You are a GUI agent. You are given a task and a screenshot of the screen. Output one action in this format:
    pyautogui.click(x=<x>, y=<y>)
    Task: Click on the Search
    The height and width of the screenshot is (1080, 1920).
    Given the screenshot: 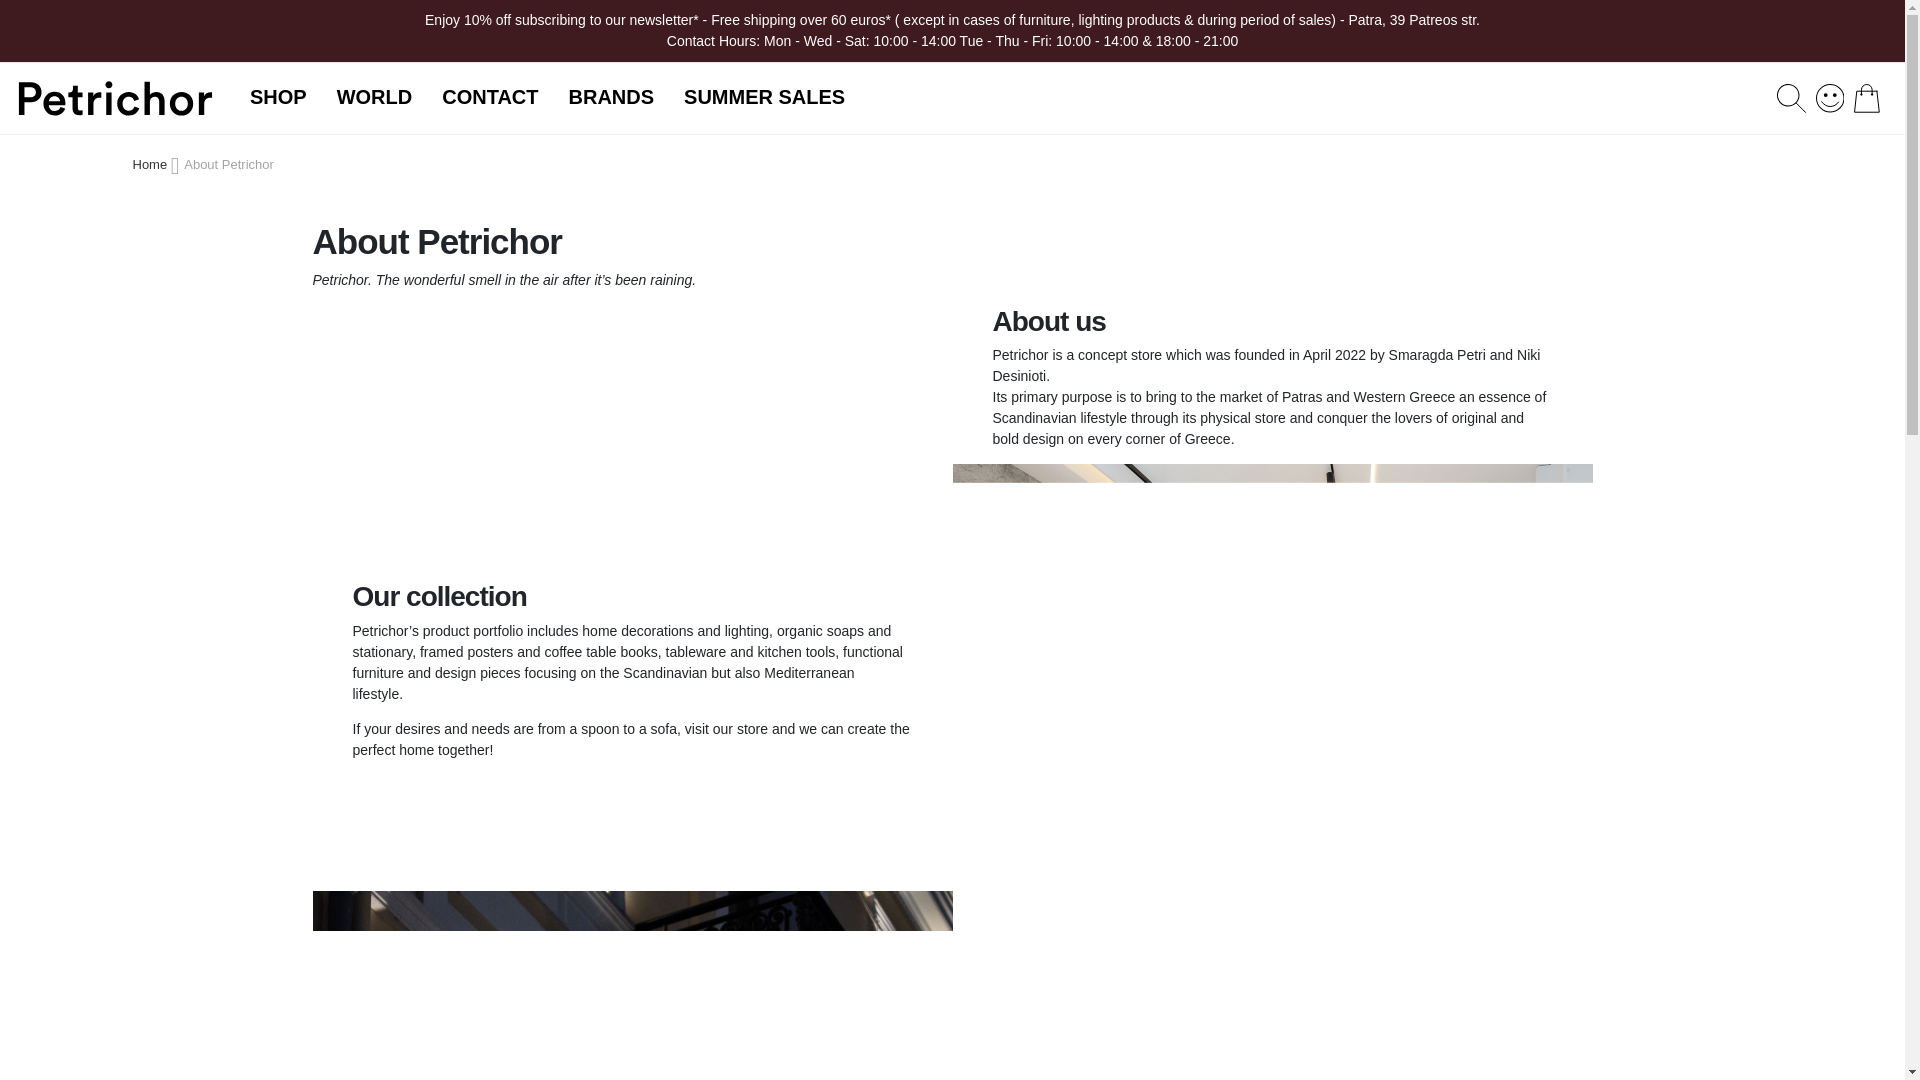 What is the action you would take?
    pyautogui.click(x=1790, y=98)
    